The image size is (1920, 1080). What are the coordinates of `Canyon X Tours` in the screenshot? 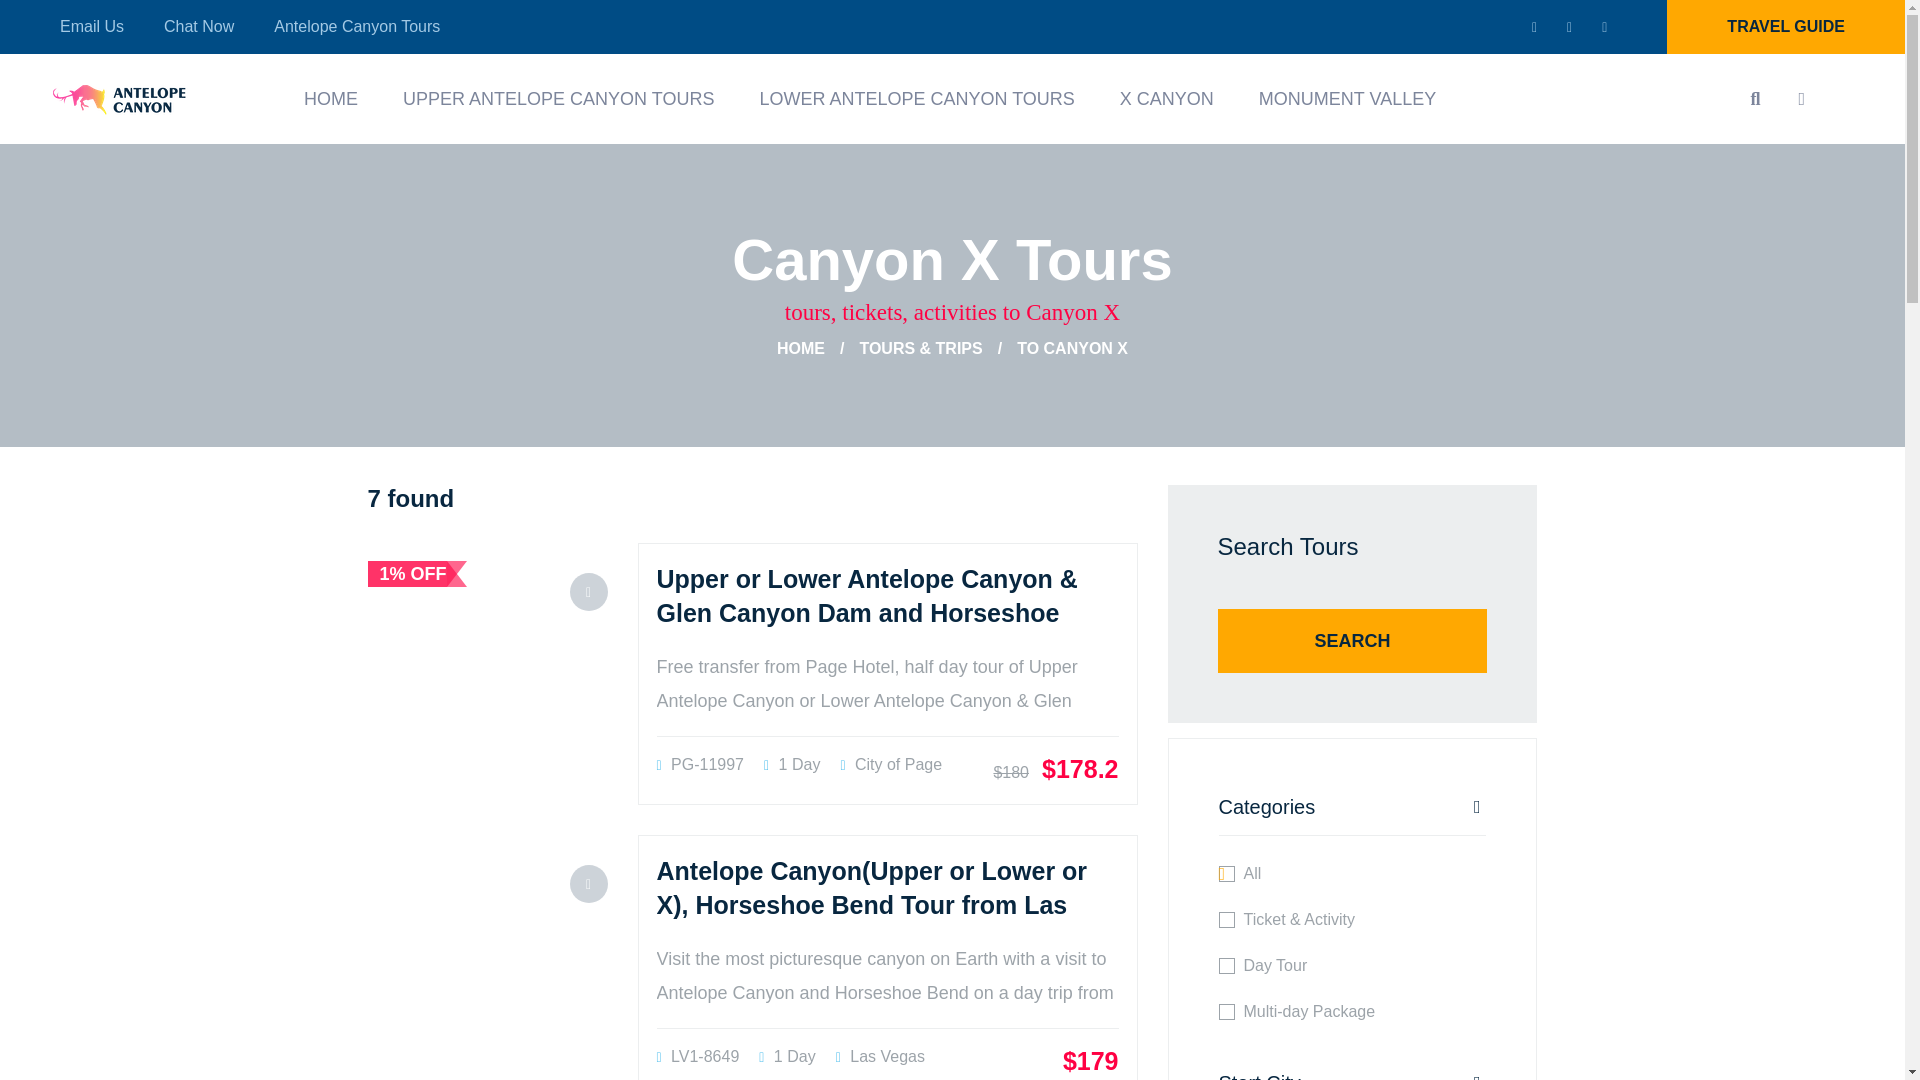 It's located at (951, 258).